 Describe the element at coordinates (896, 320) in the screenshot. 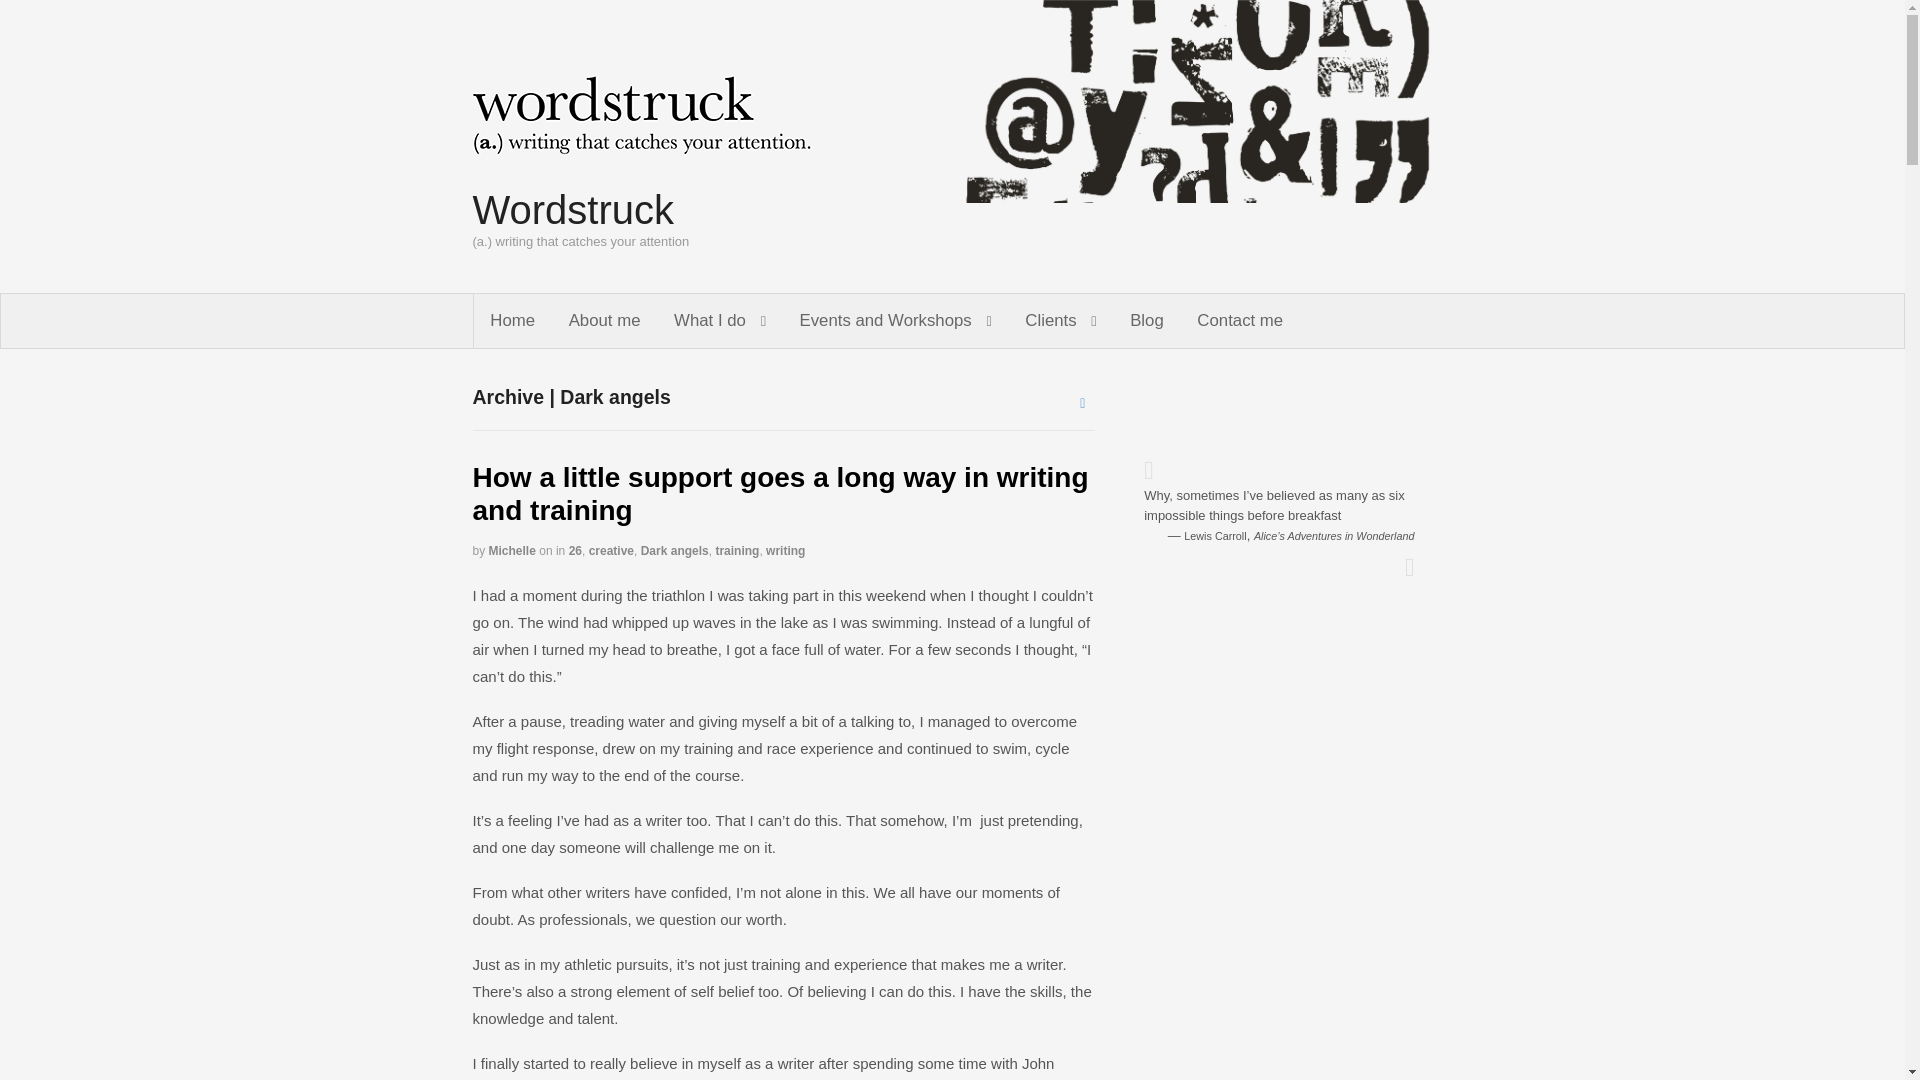

I see `Events and Workshops` at that location.